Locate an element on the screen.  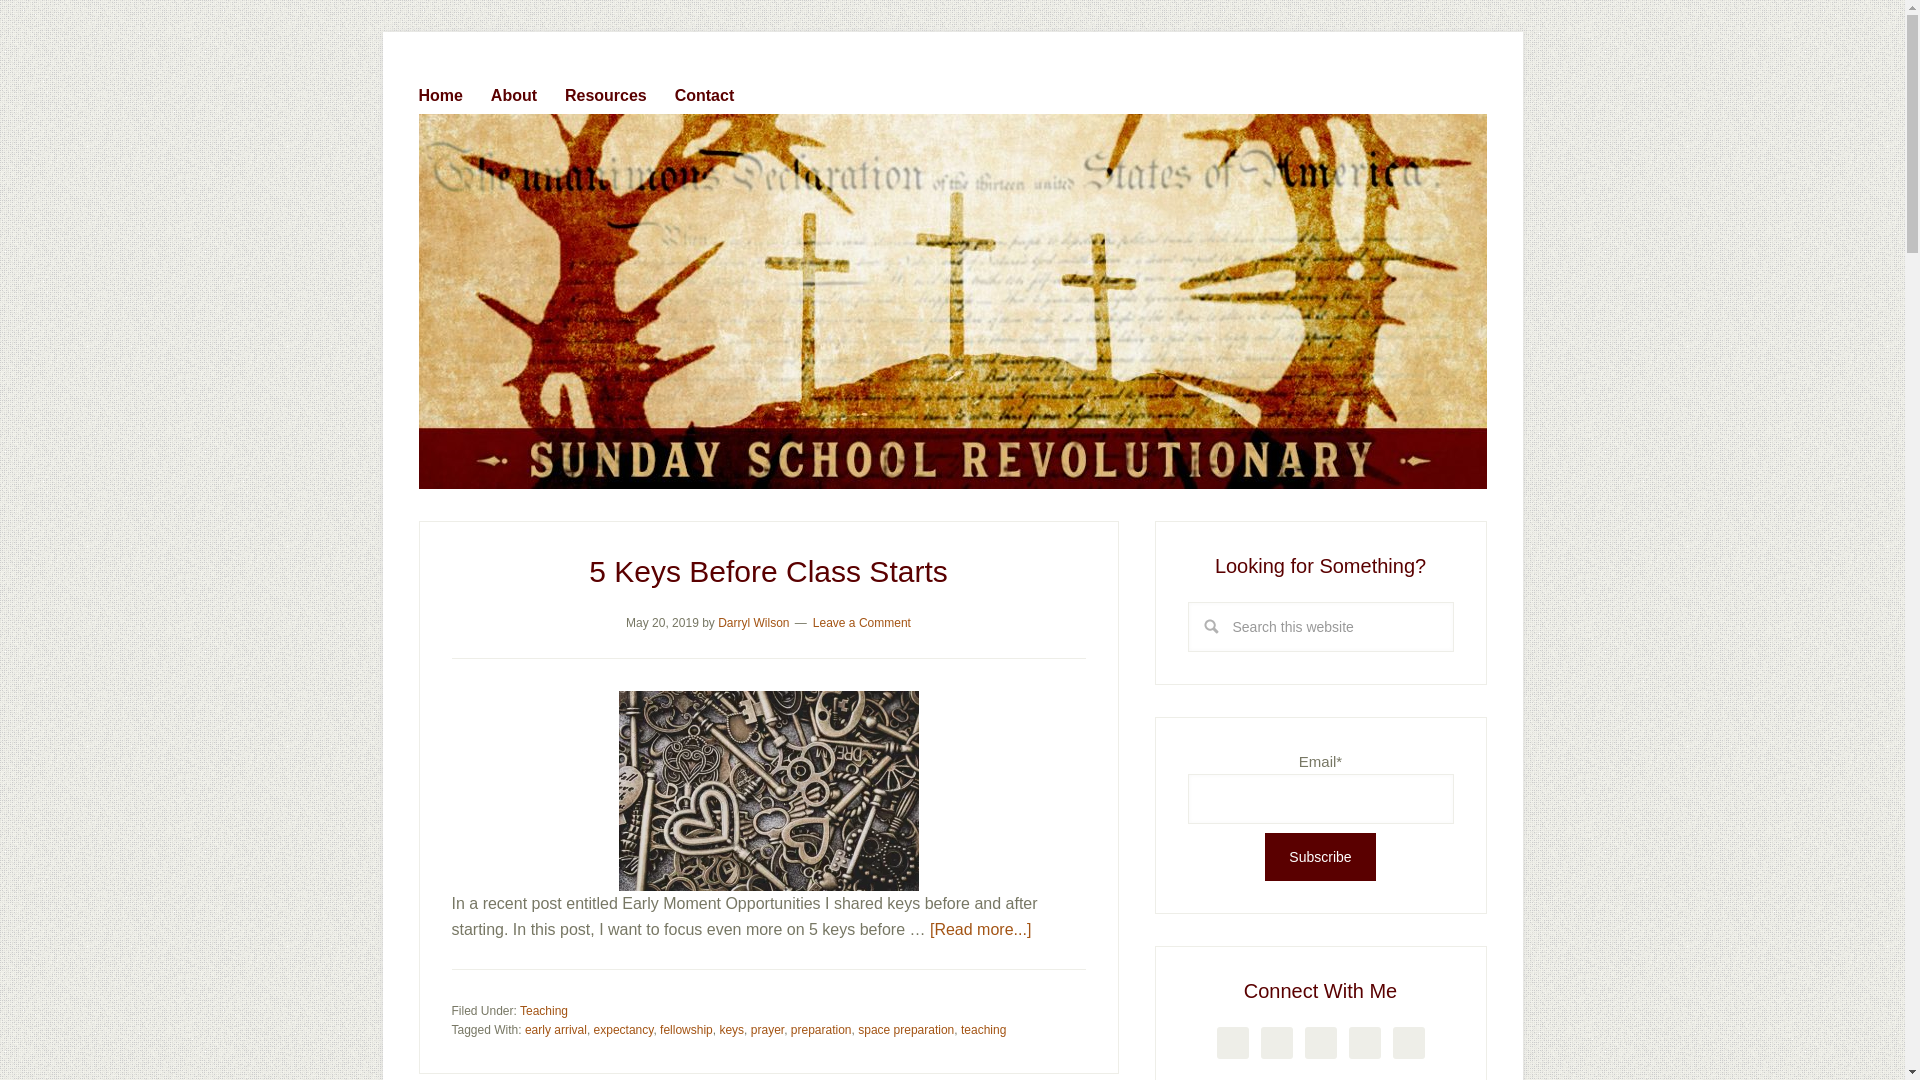
Leave a Comment is located at coordinates (861, 622).